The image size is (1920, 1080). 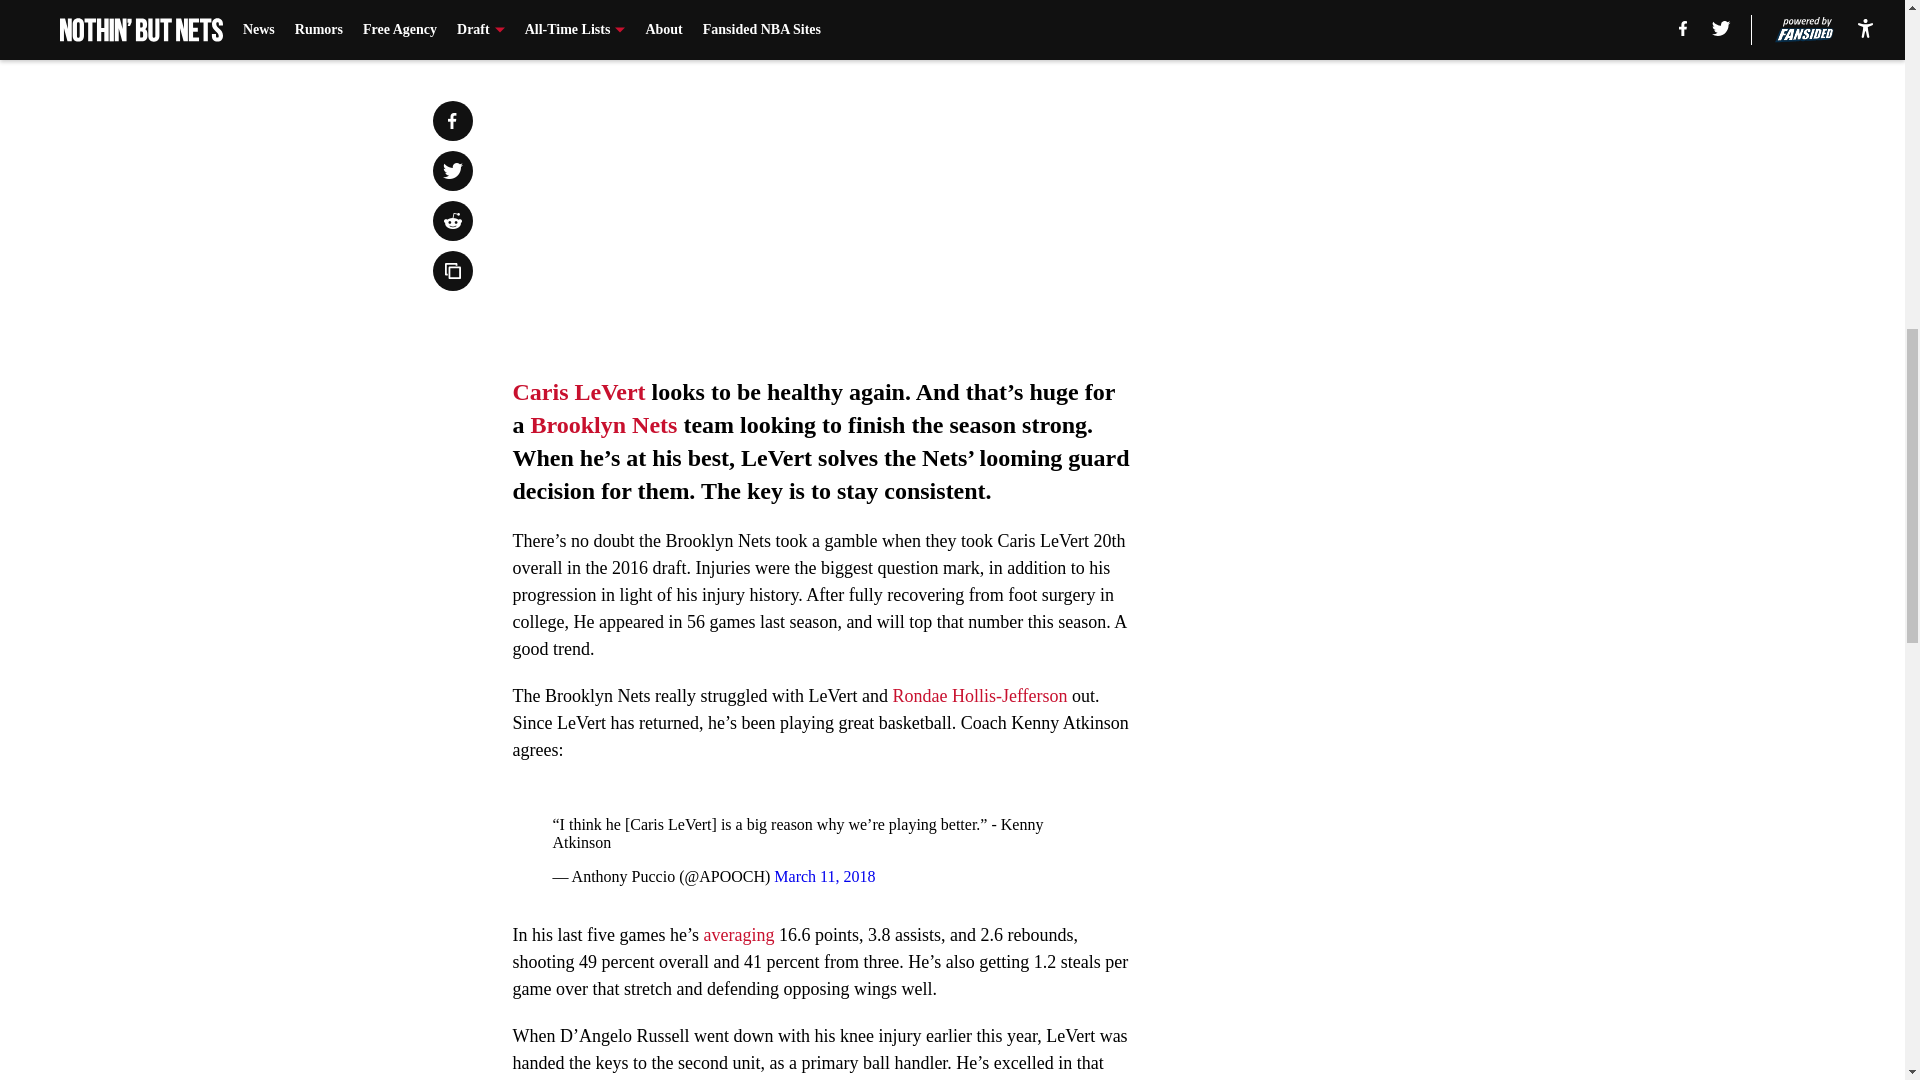 I want to click on averaging, so click(x=738, y=934).